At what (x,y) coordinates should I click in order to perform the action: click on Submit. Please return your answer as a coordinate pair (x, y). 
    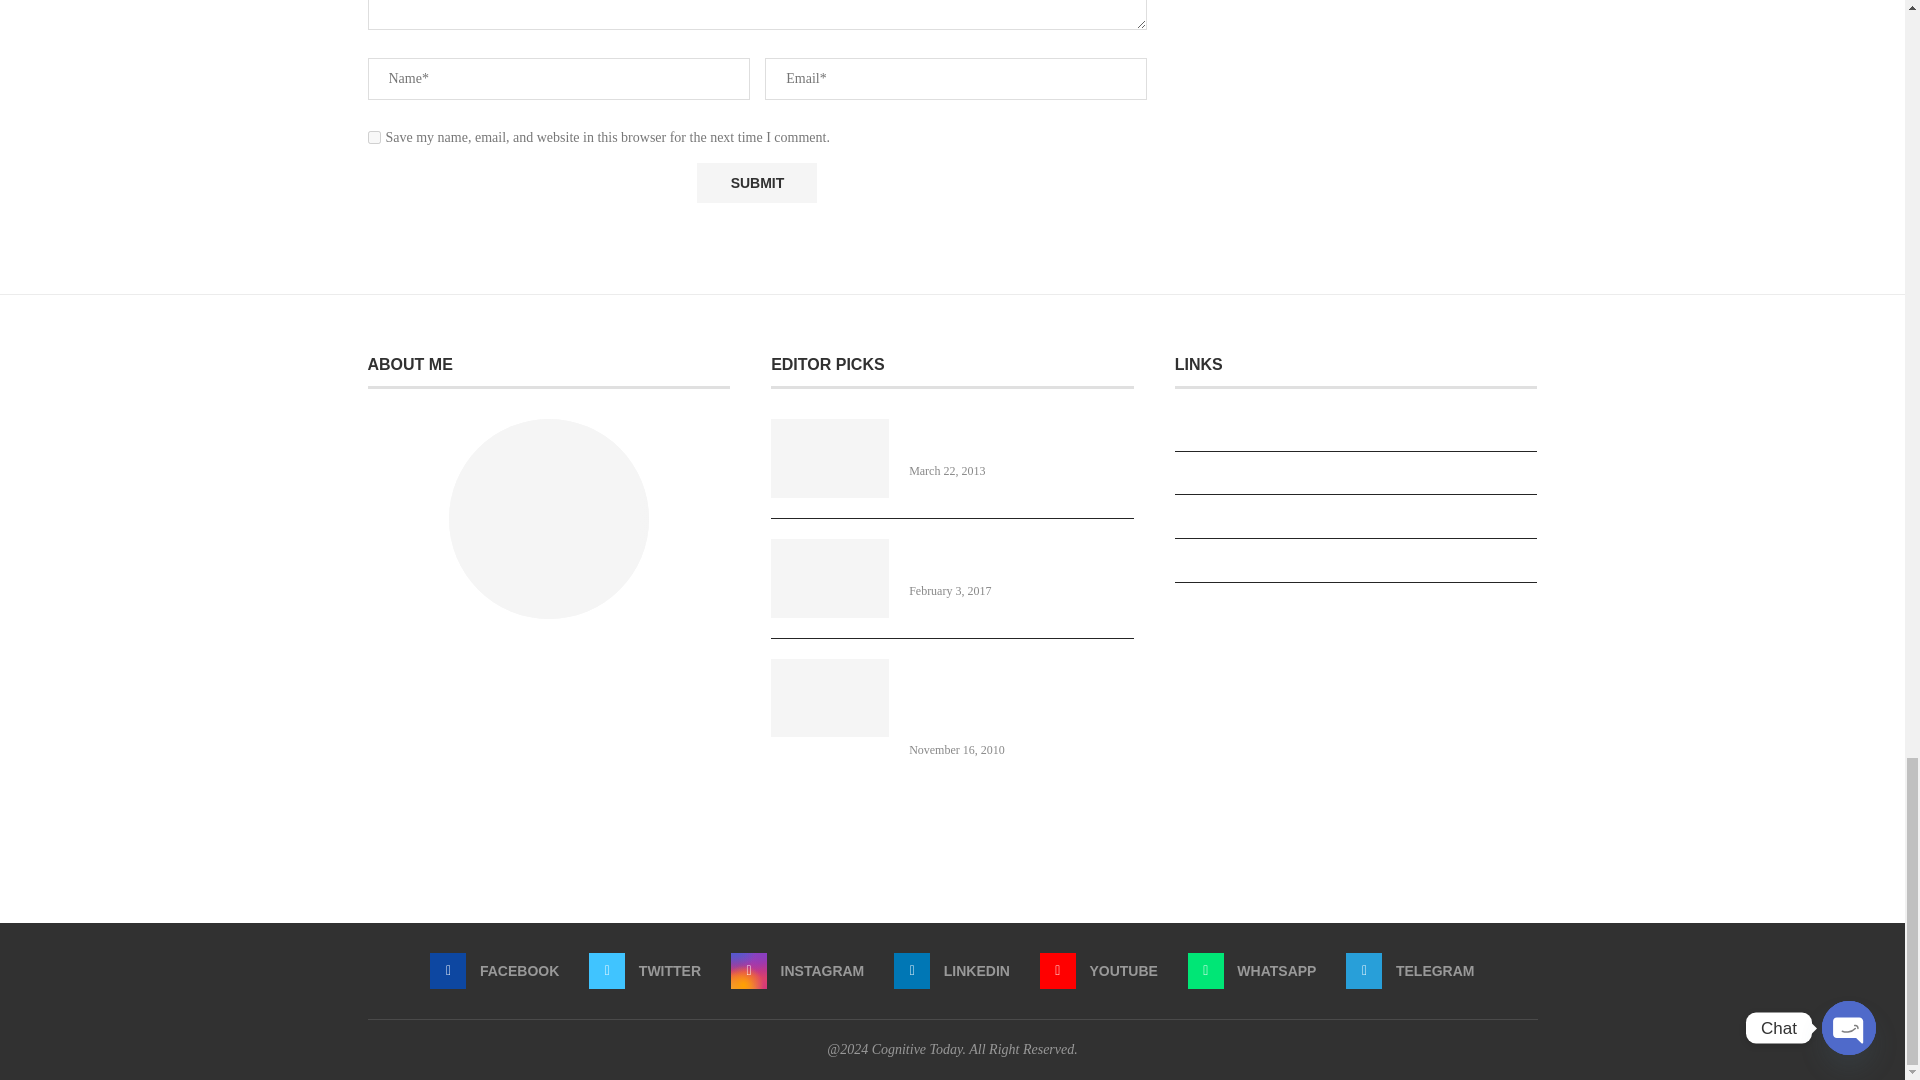
    Looking at the image, I should click on (756, 184).